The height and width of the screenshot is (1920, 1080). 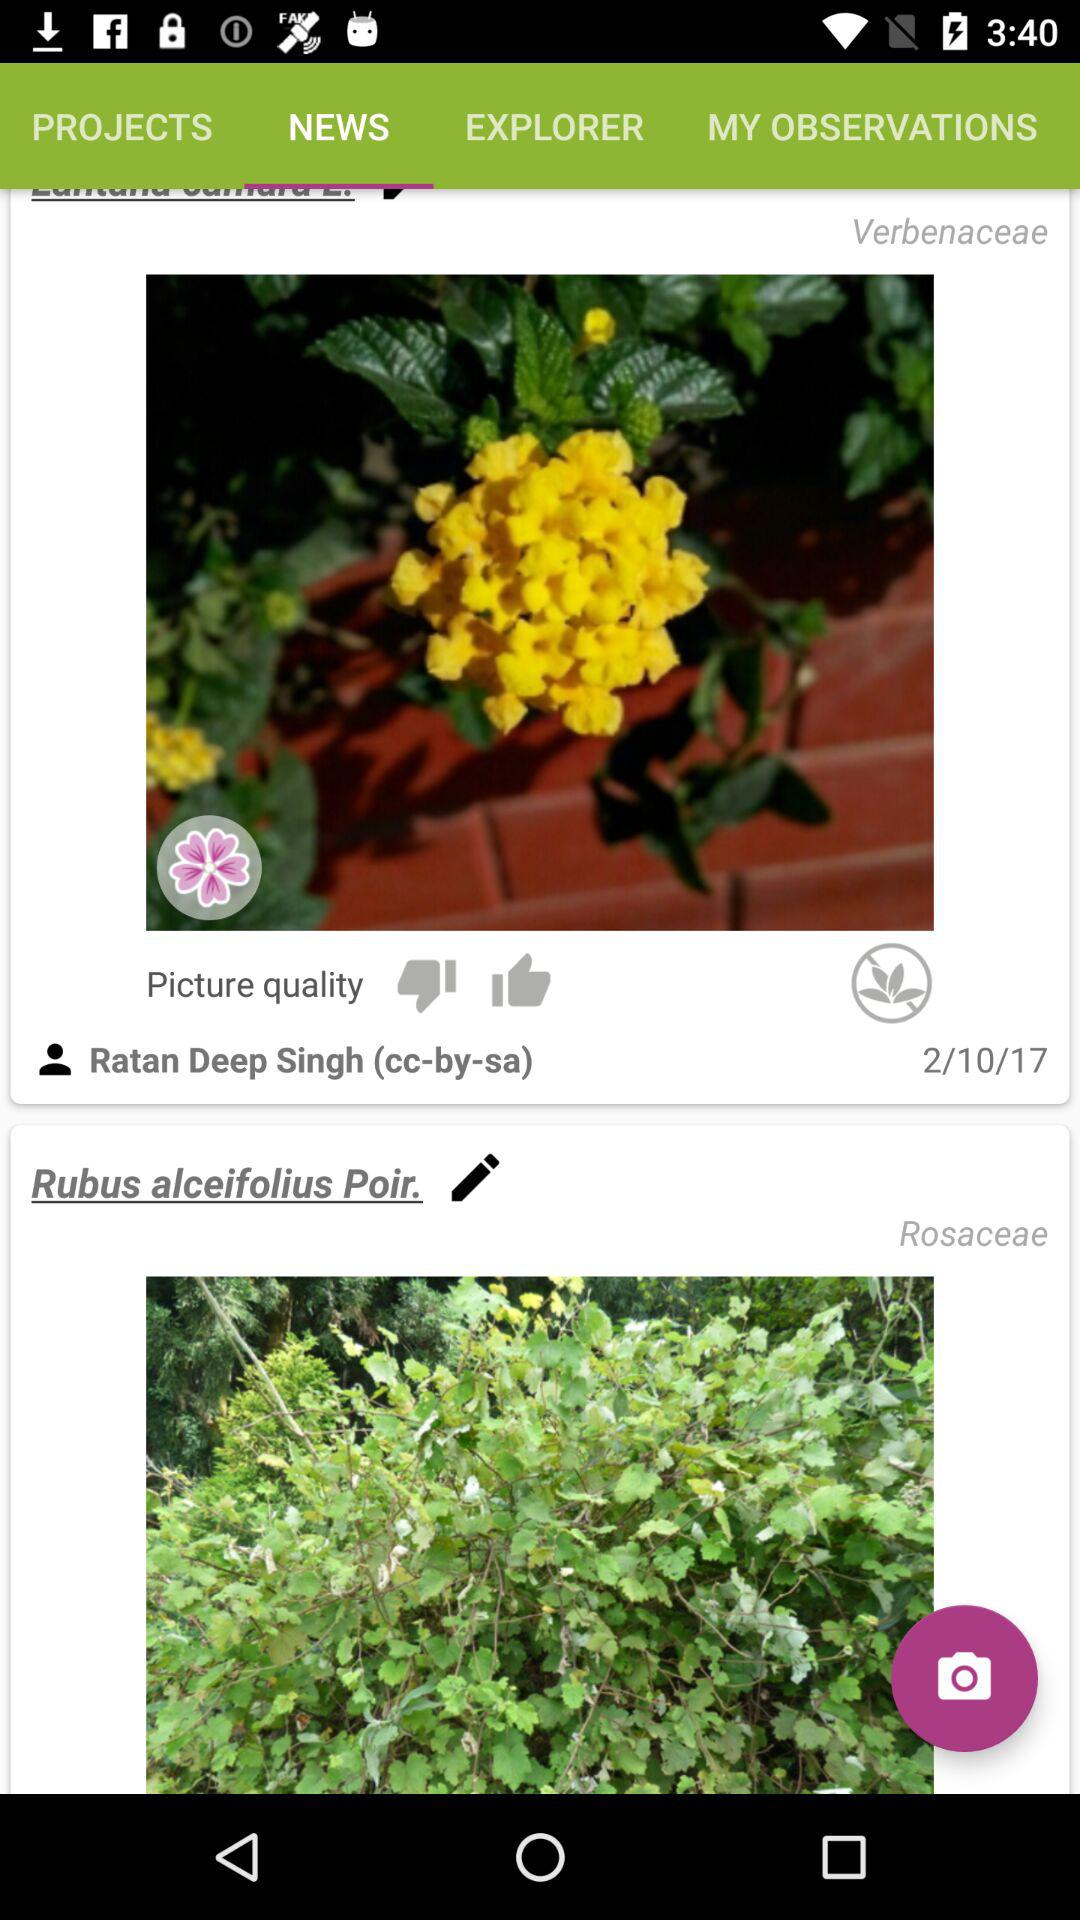 What do you see at coordinates (192, 198) in the screenshot?
I see `launch the item below projects` at bounding box center [192, 198].